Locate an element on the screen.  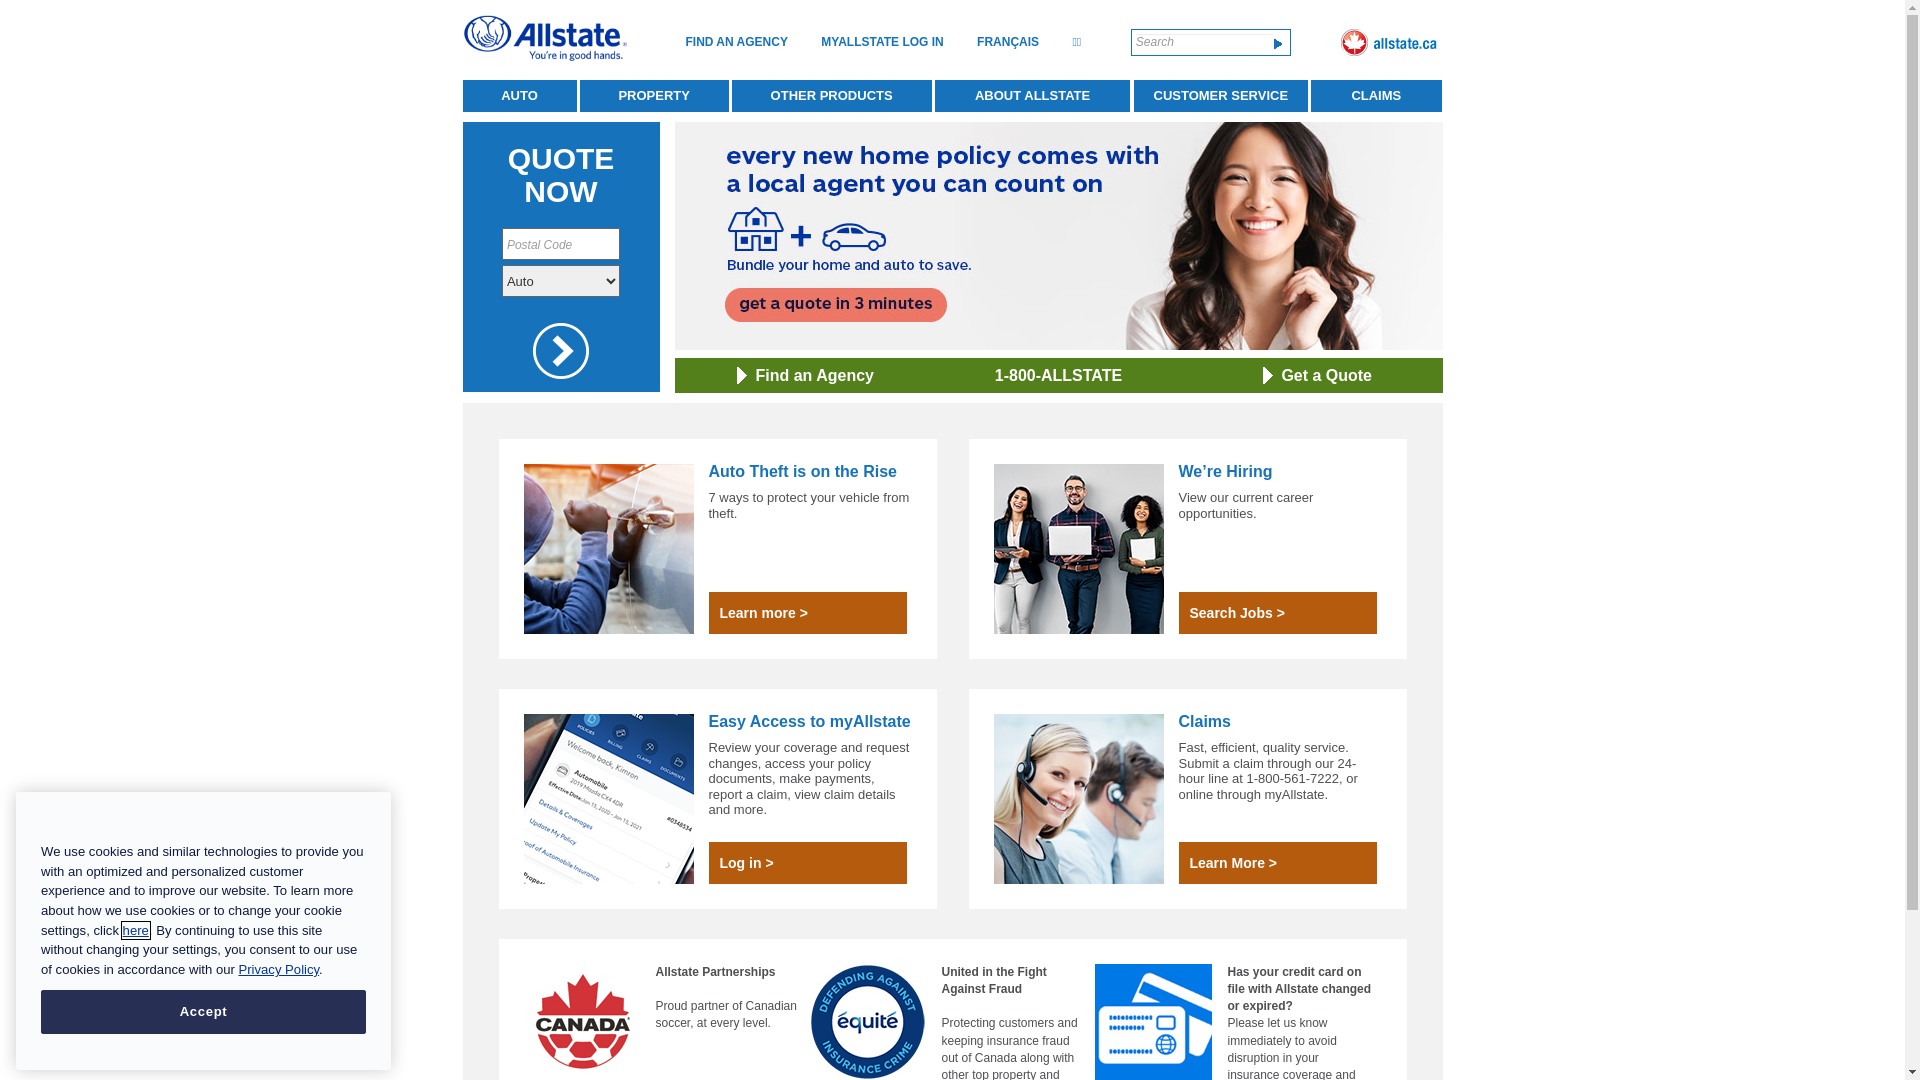
Get a Quote is located at coordinates (1326, 376).